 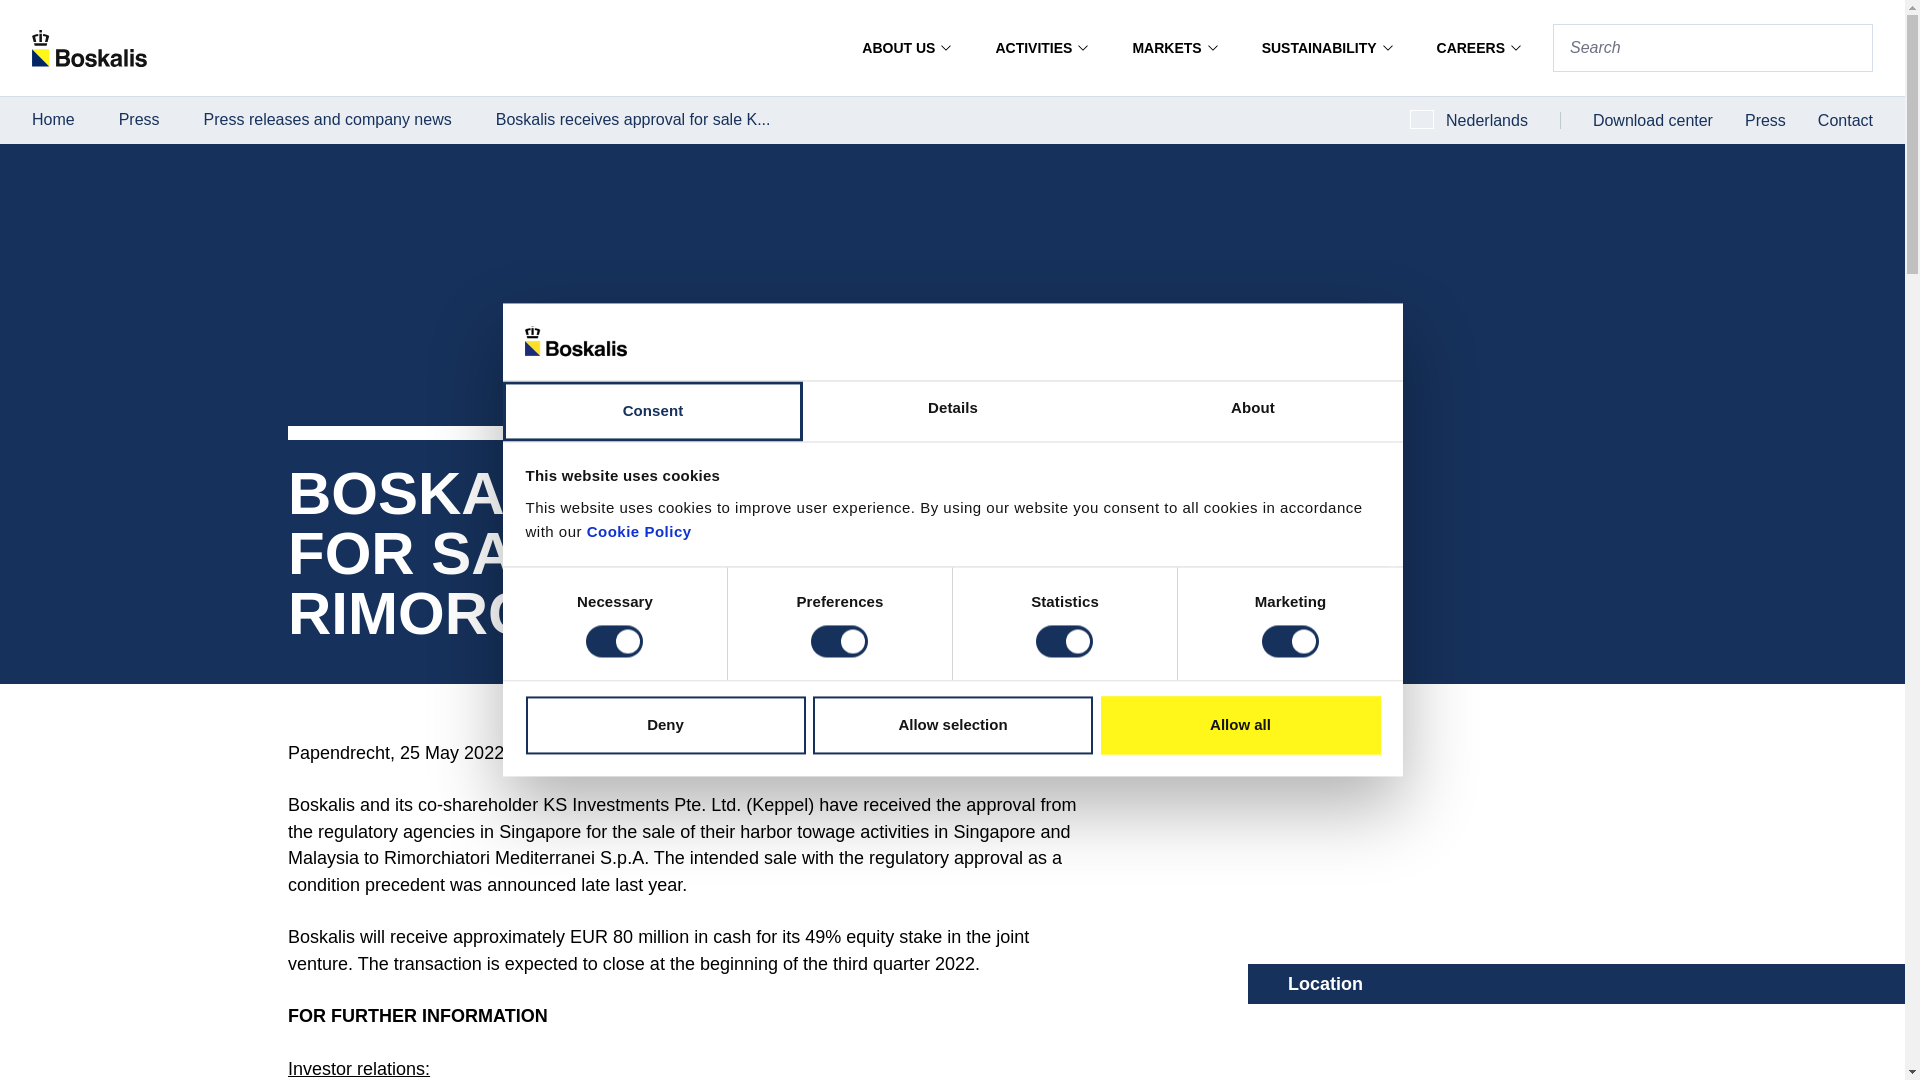 What do you see at coordinates (952, 410) in the screenshot?
I see `Details` at bounding box center [952, 410].